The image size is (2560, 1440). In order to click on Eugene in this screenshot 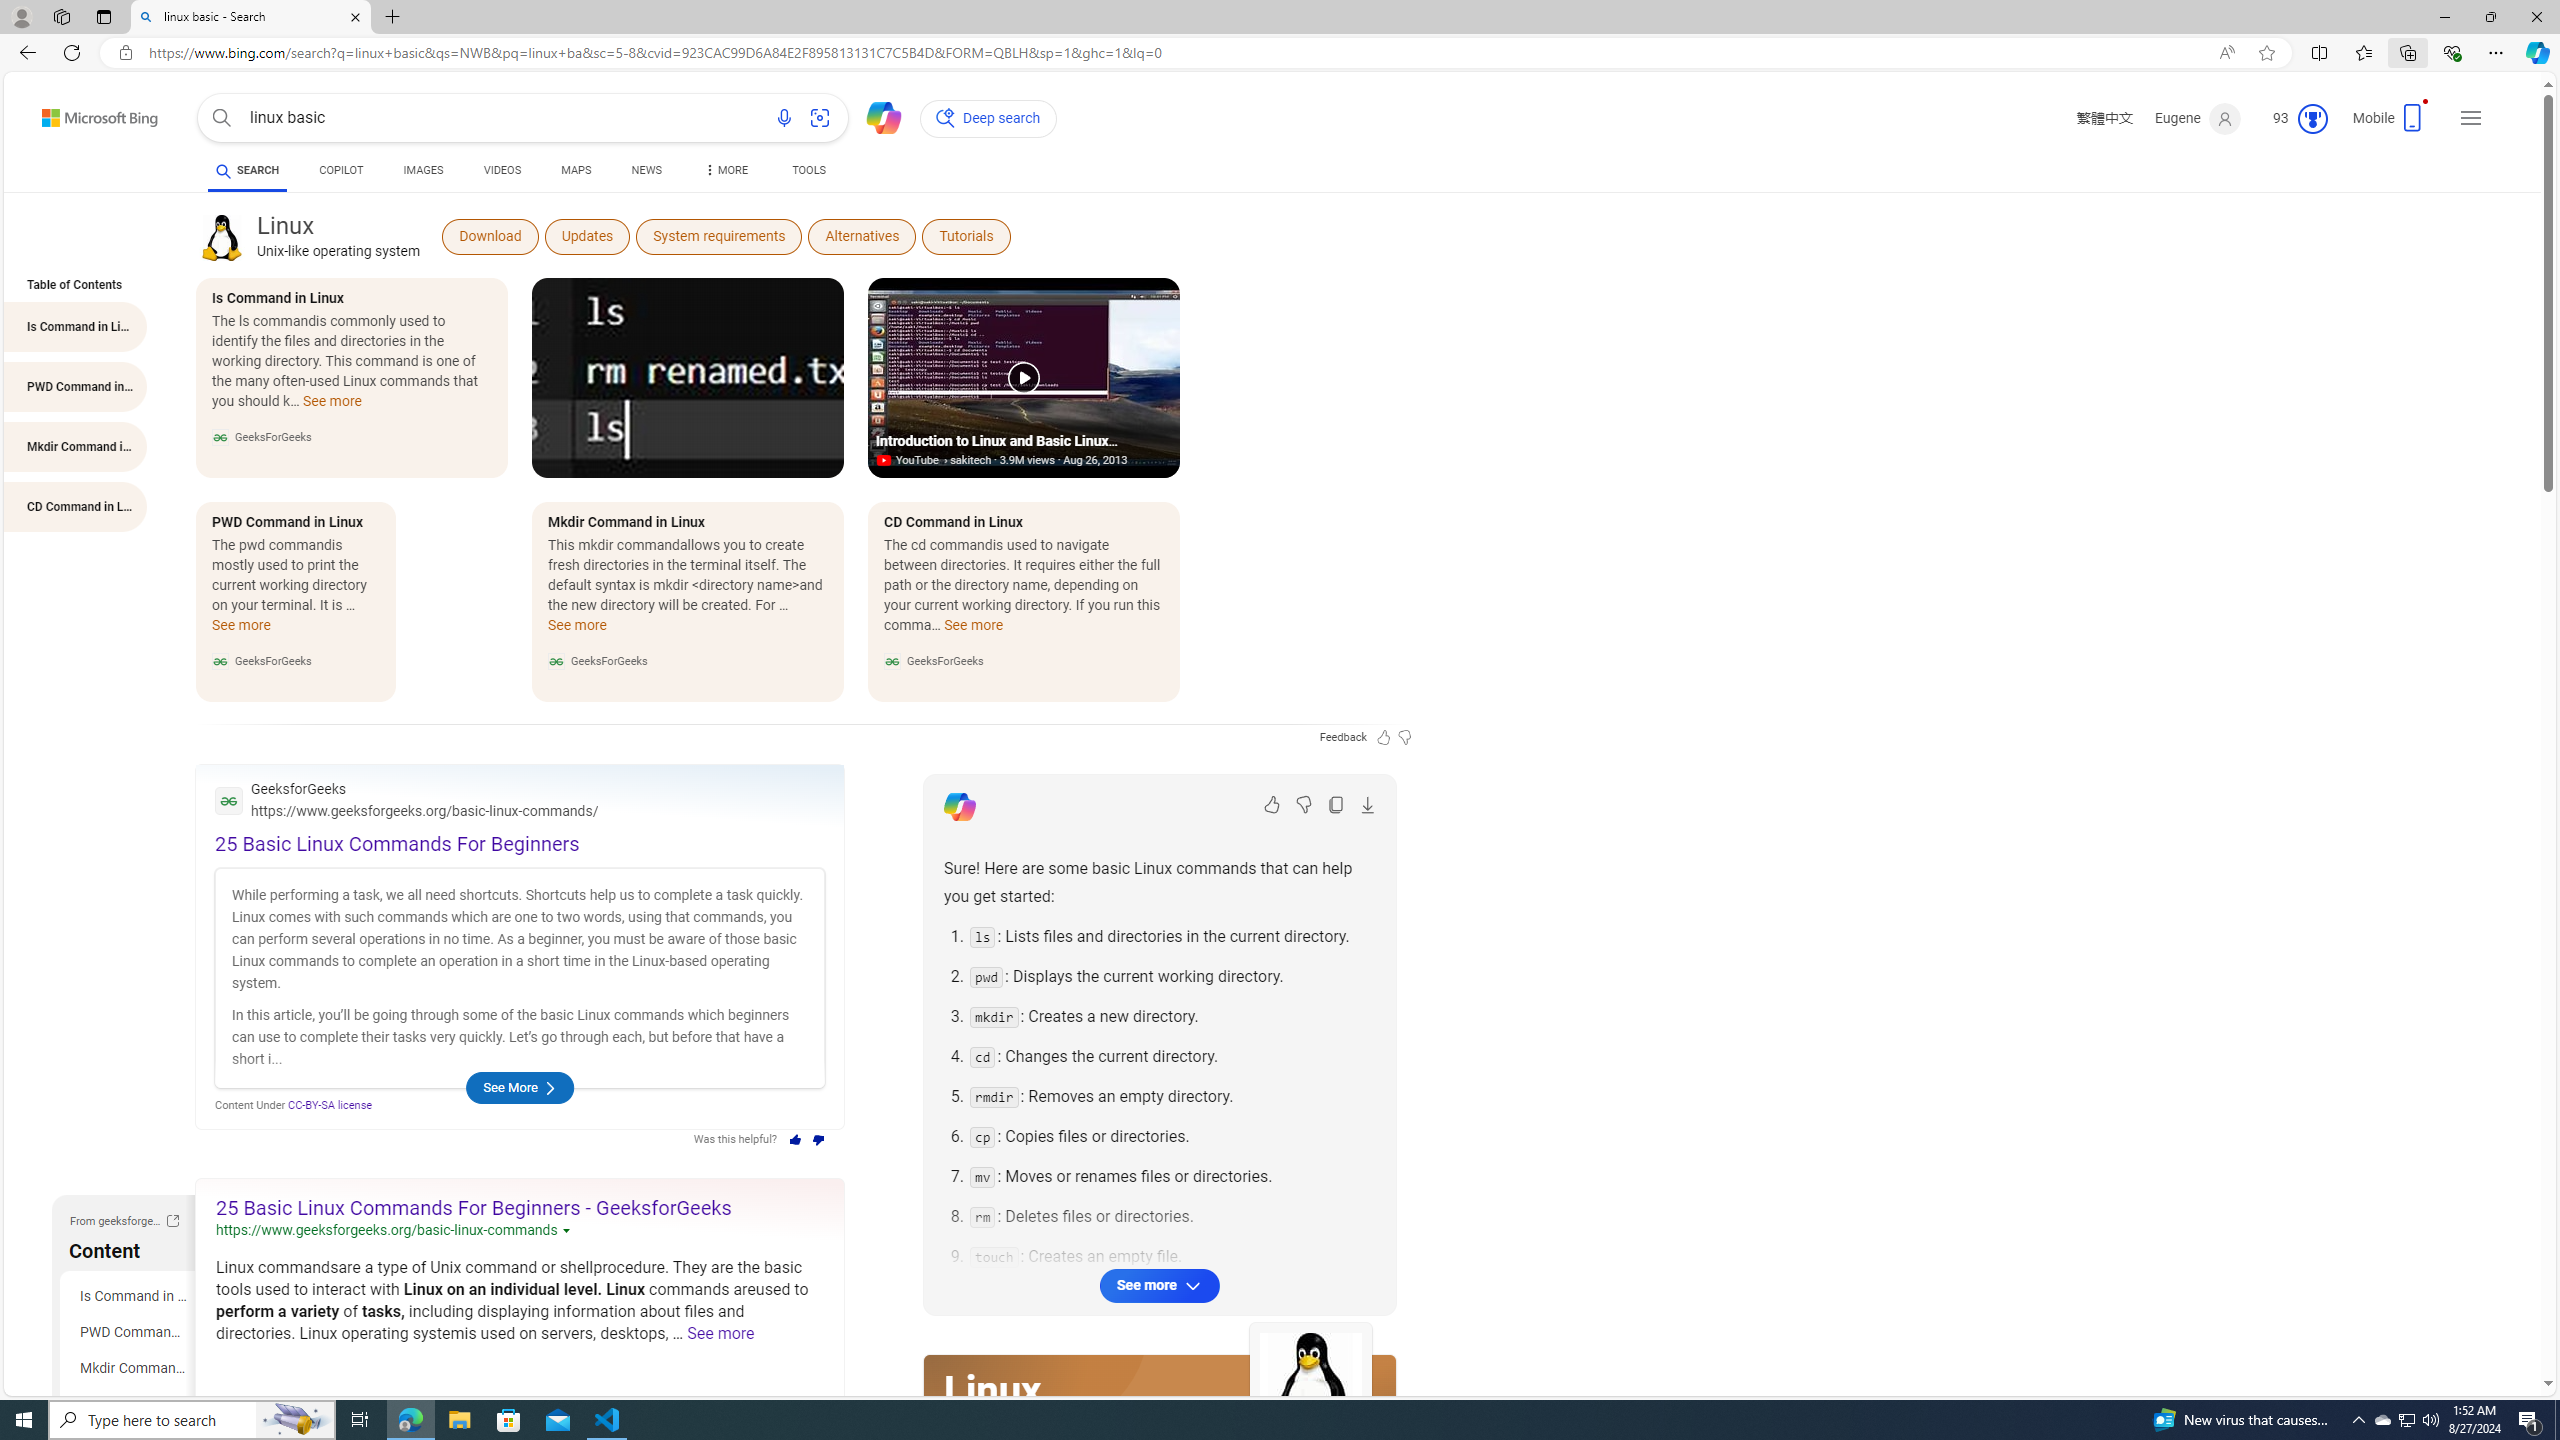, I will do `click(2198, 118)`.